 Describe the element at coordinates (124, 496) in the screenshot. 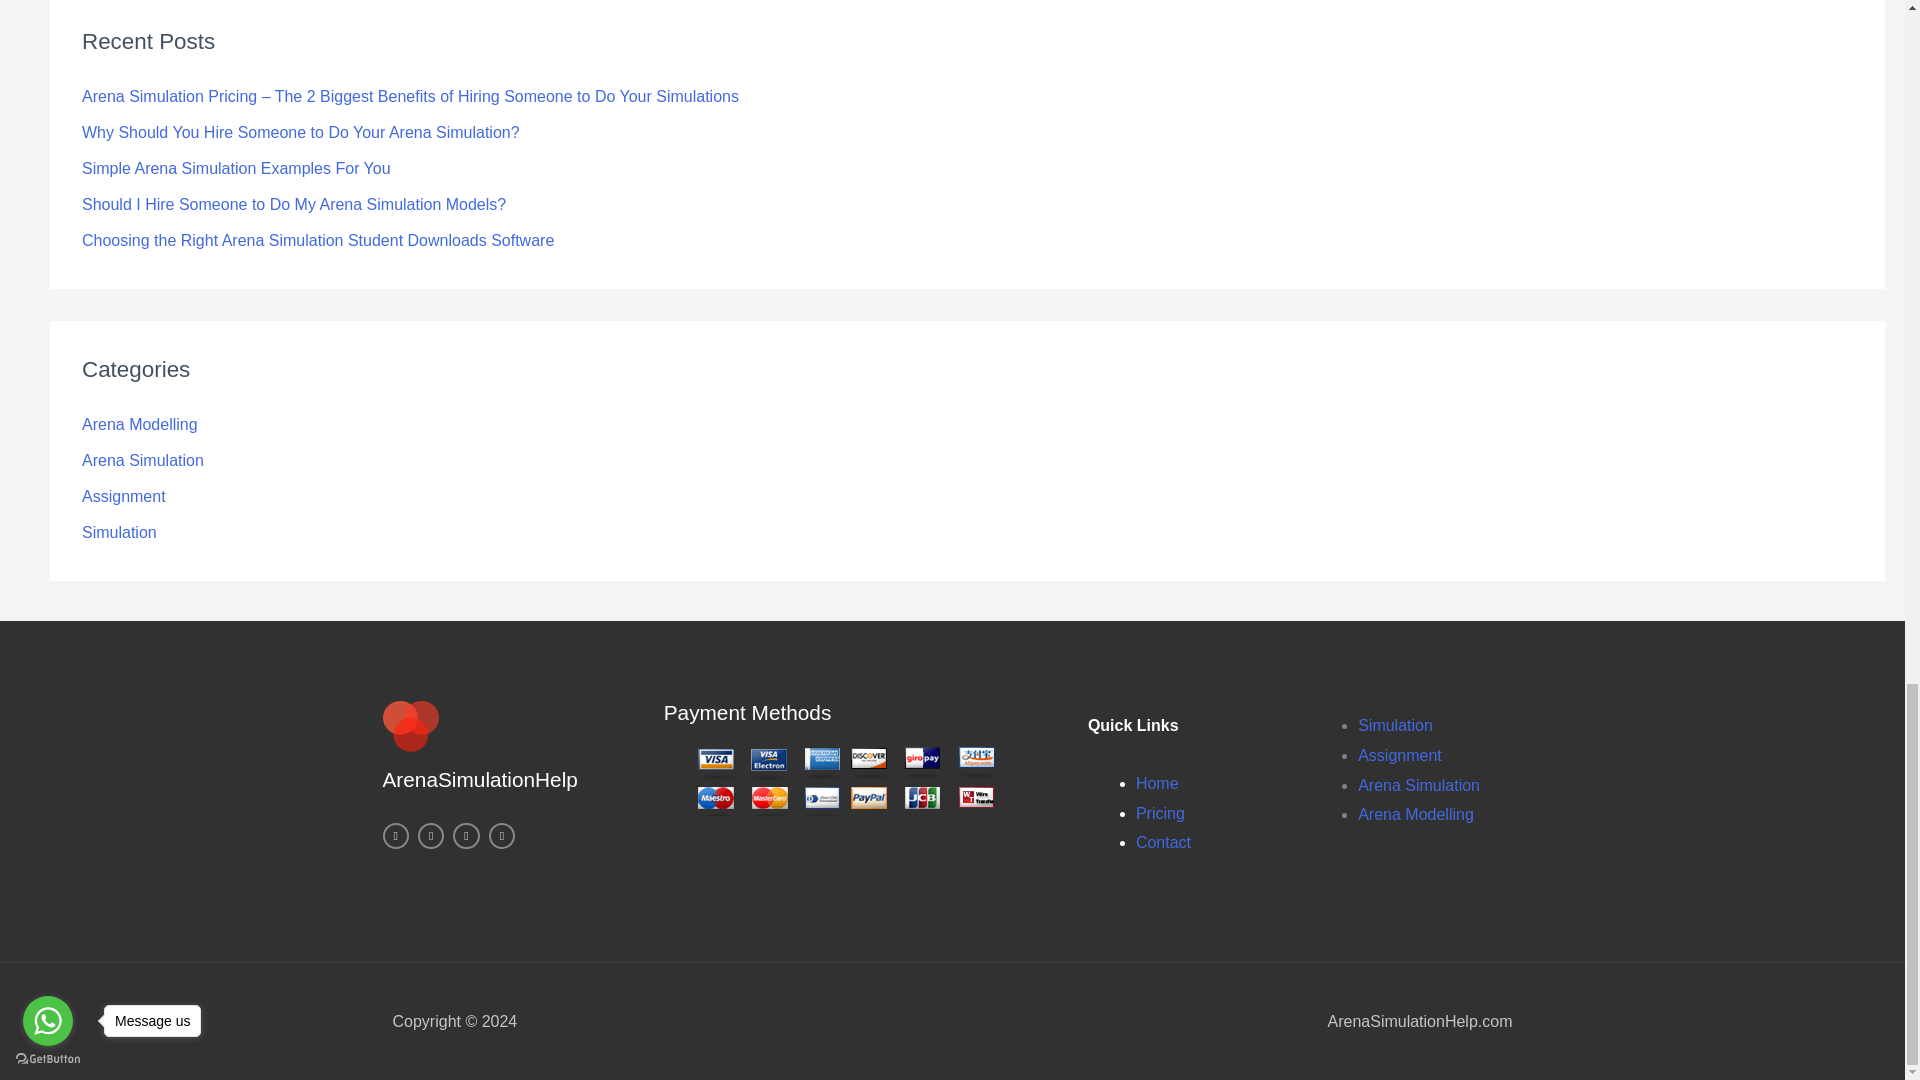

I see `Assignment` at that location.